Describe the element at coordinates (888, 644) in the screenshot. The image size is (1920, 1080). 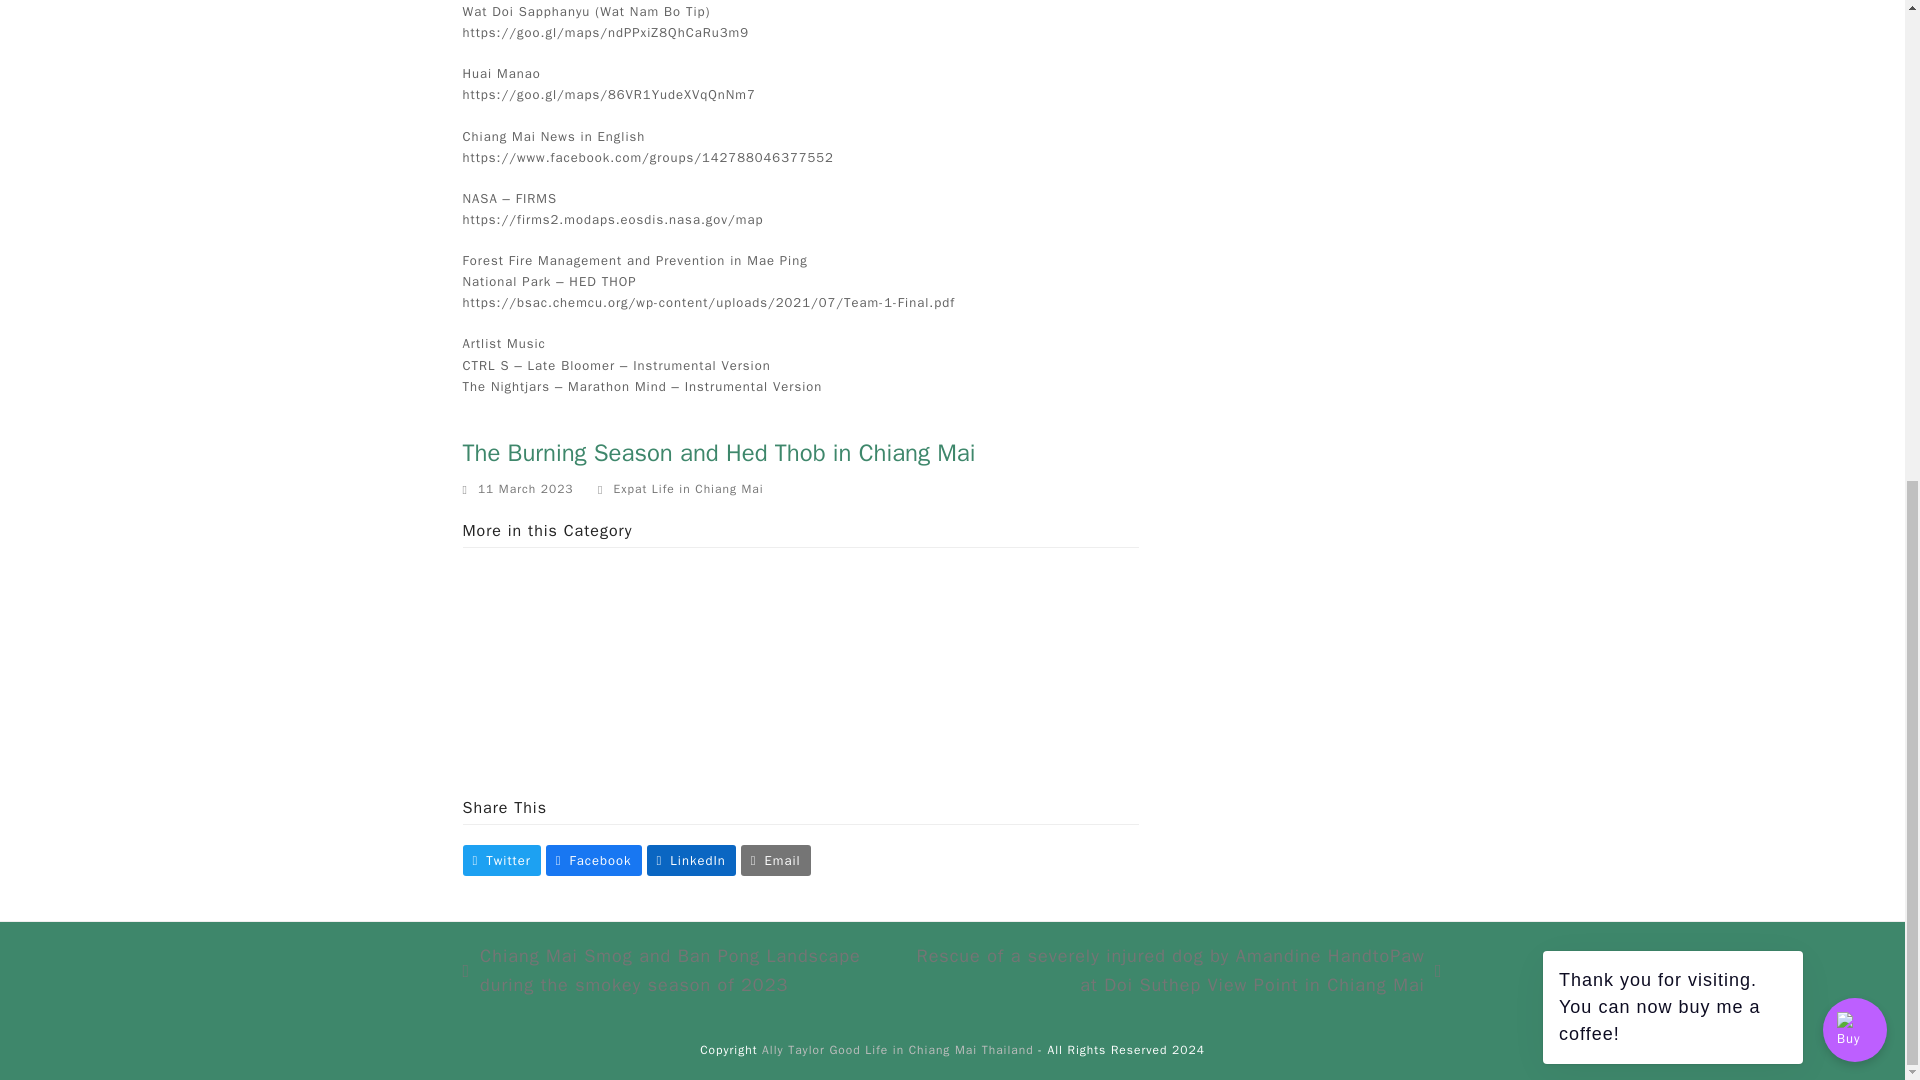
I see `Thailand Visa Extension Renewal for Retirement in 2023` at that location.